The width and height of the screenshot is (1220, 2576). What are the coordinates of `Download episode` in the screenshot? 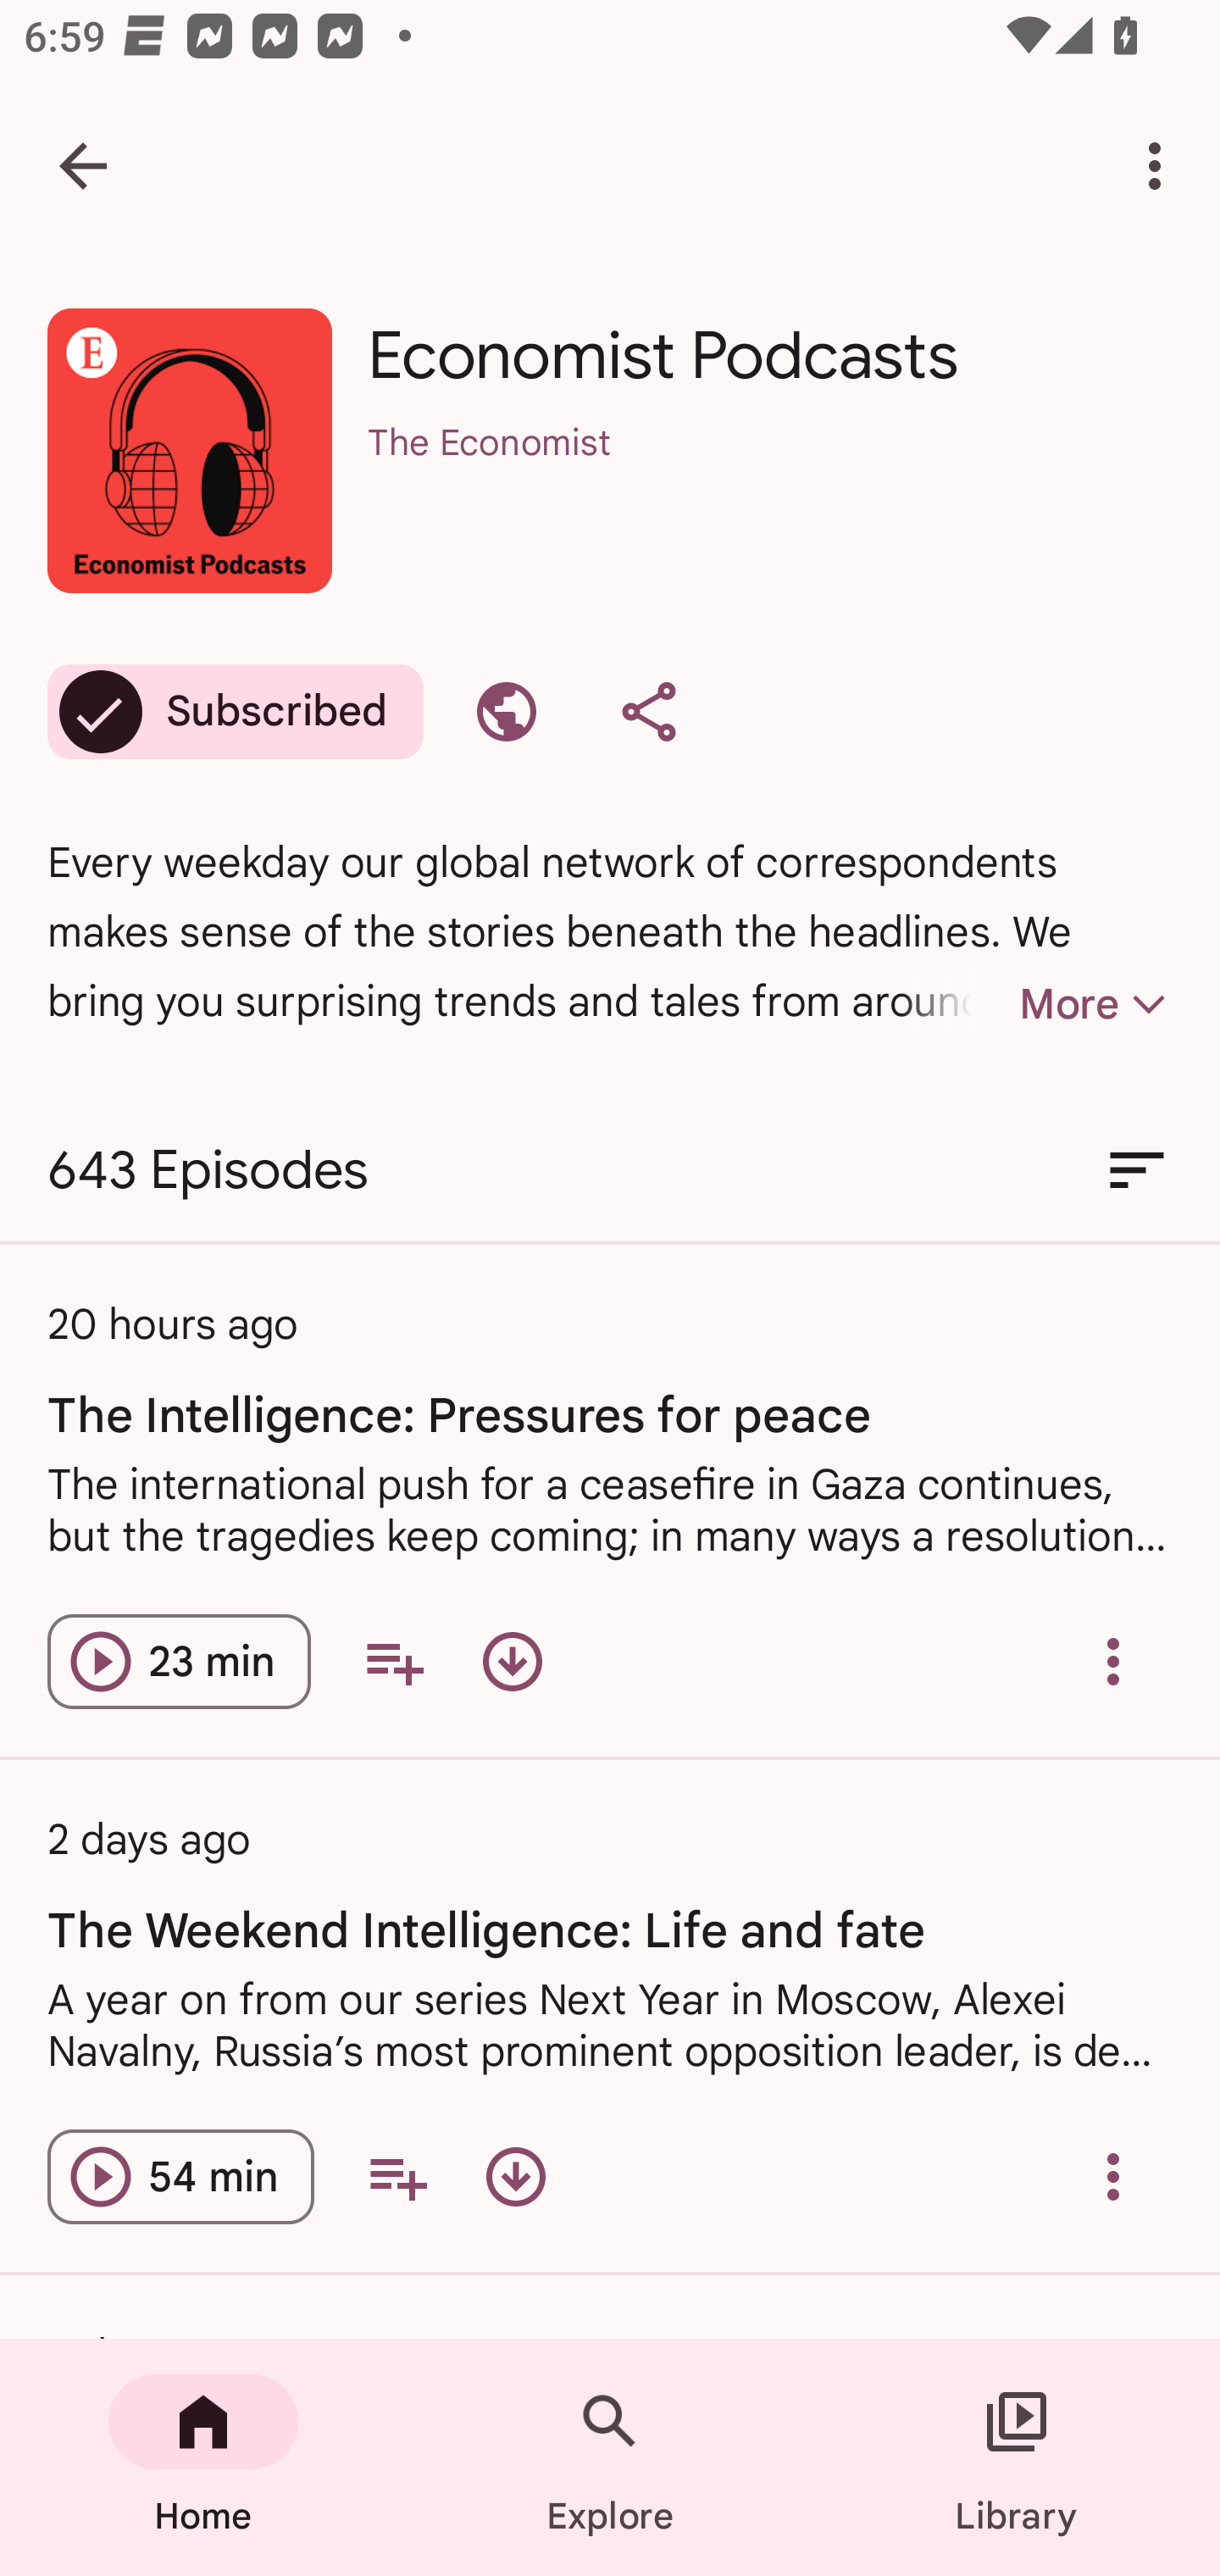 It's located at (513, 1661).